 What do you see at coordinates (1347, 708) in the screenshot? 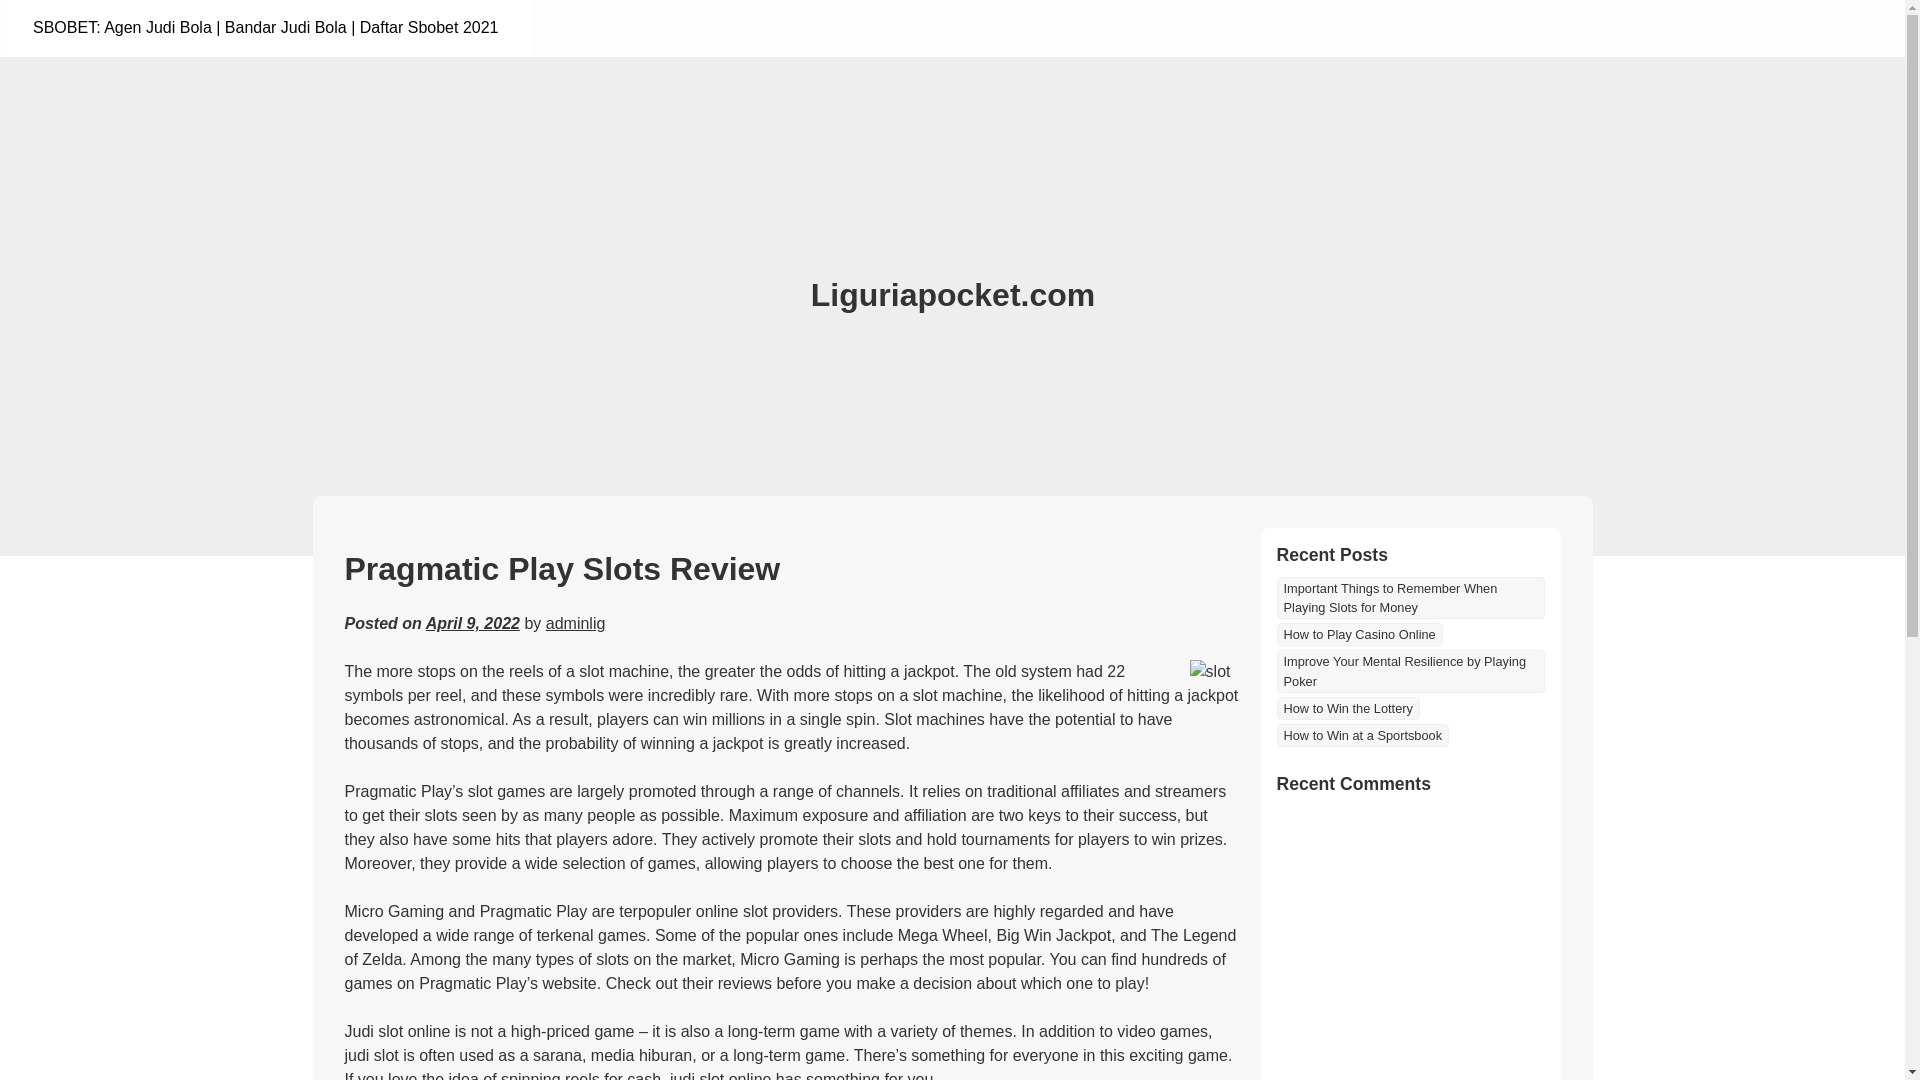
I see `How to Win the Lottery` at bounding box center [1347, 708].